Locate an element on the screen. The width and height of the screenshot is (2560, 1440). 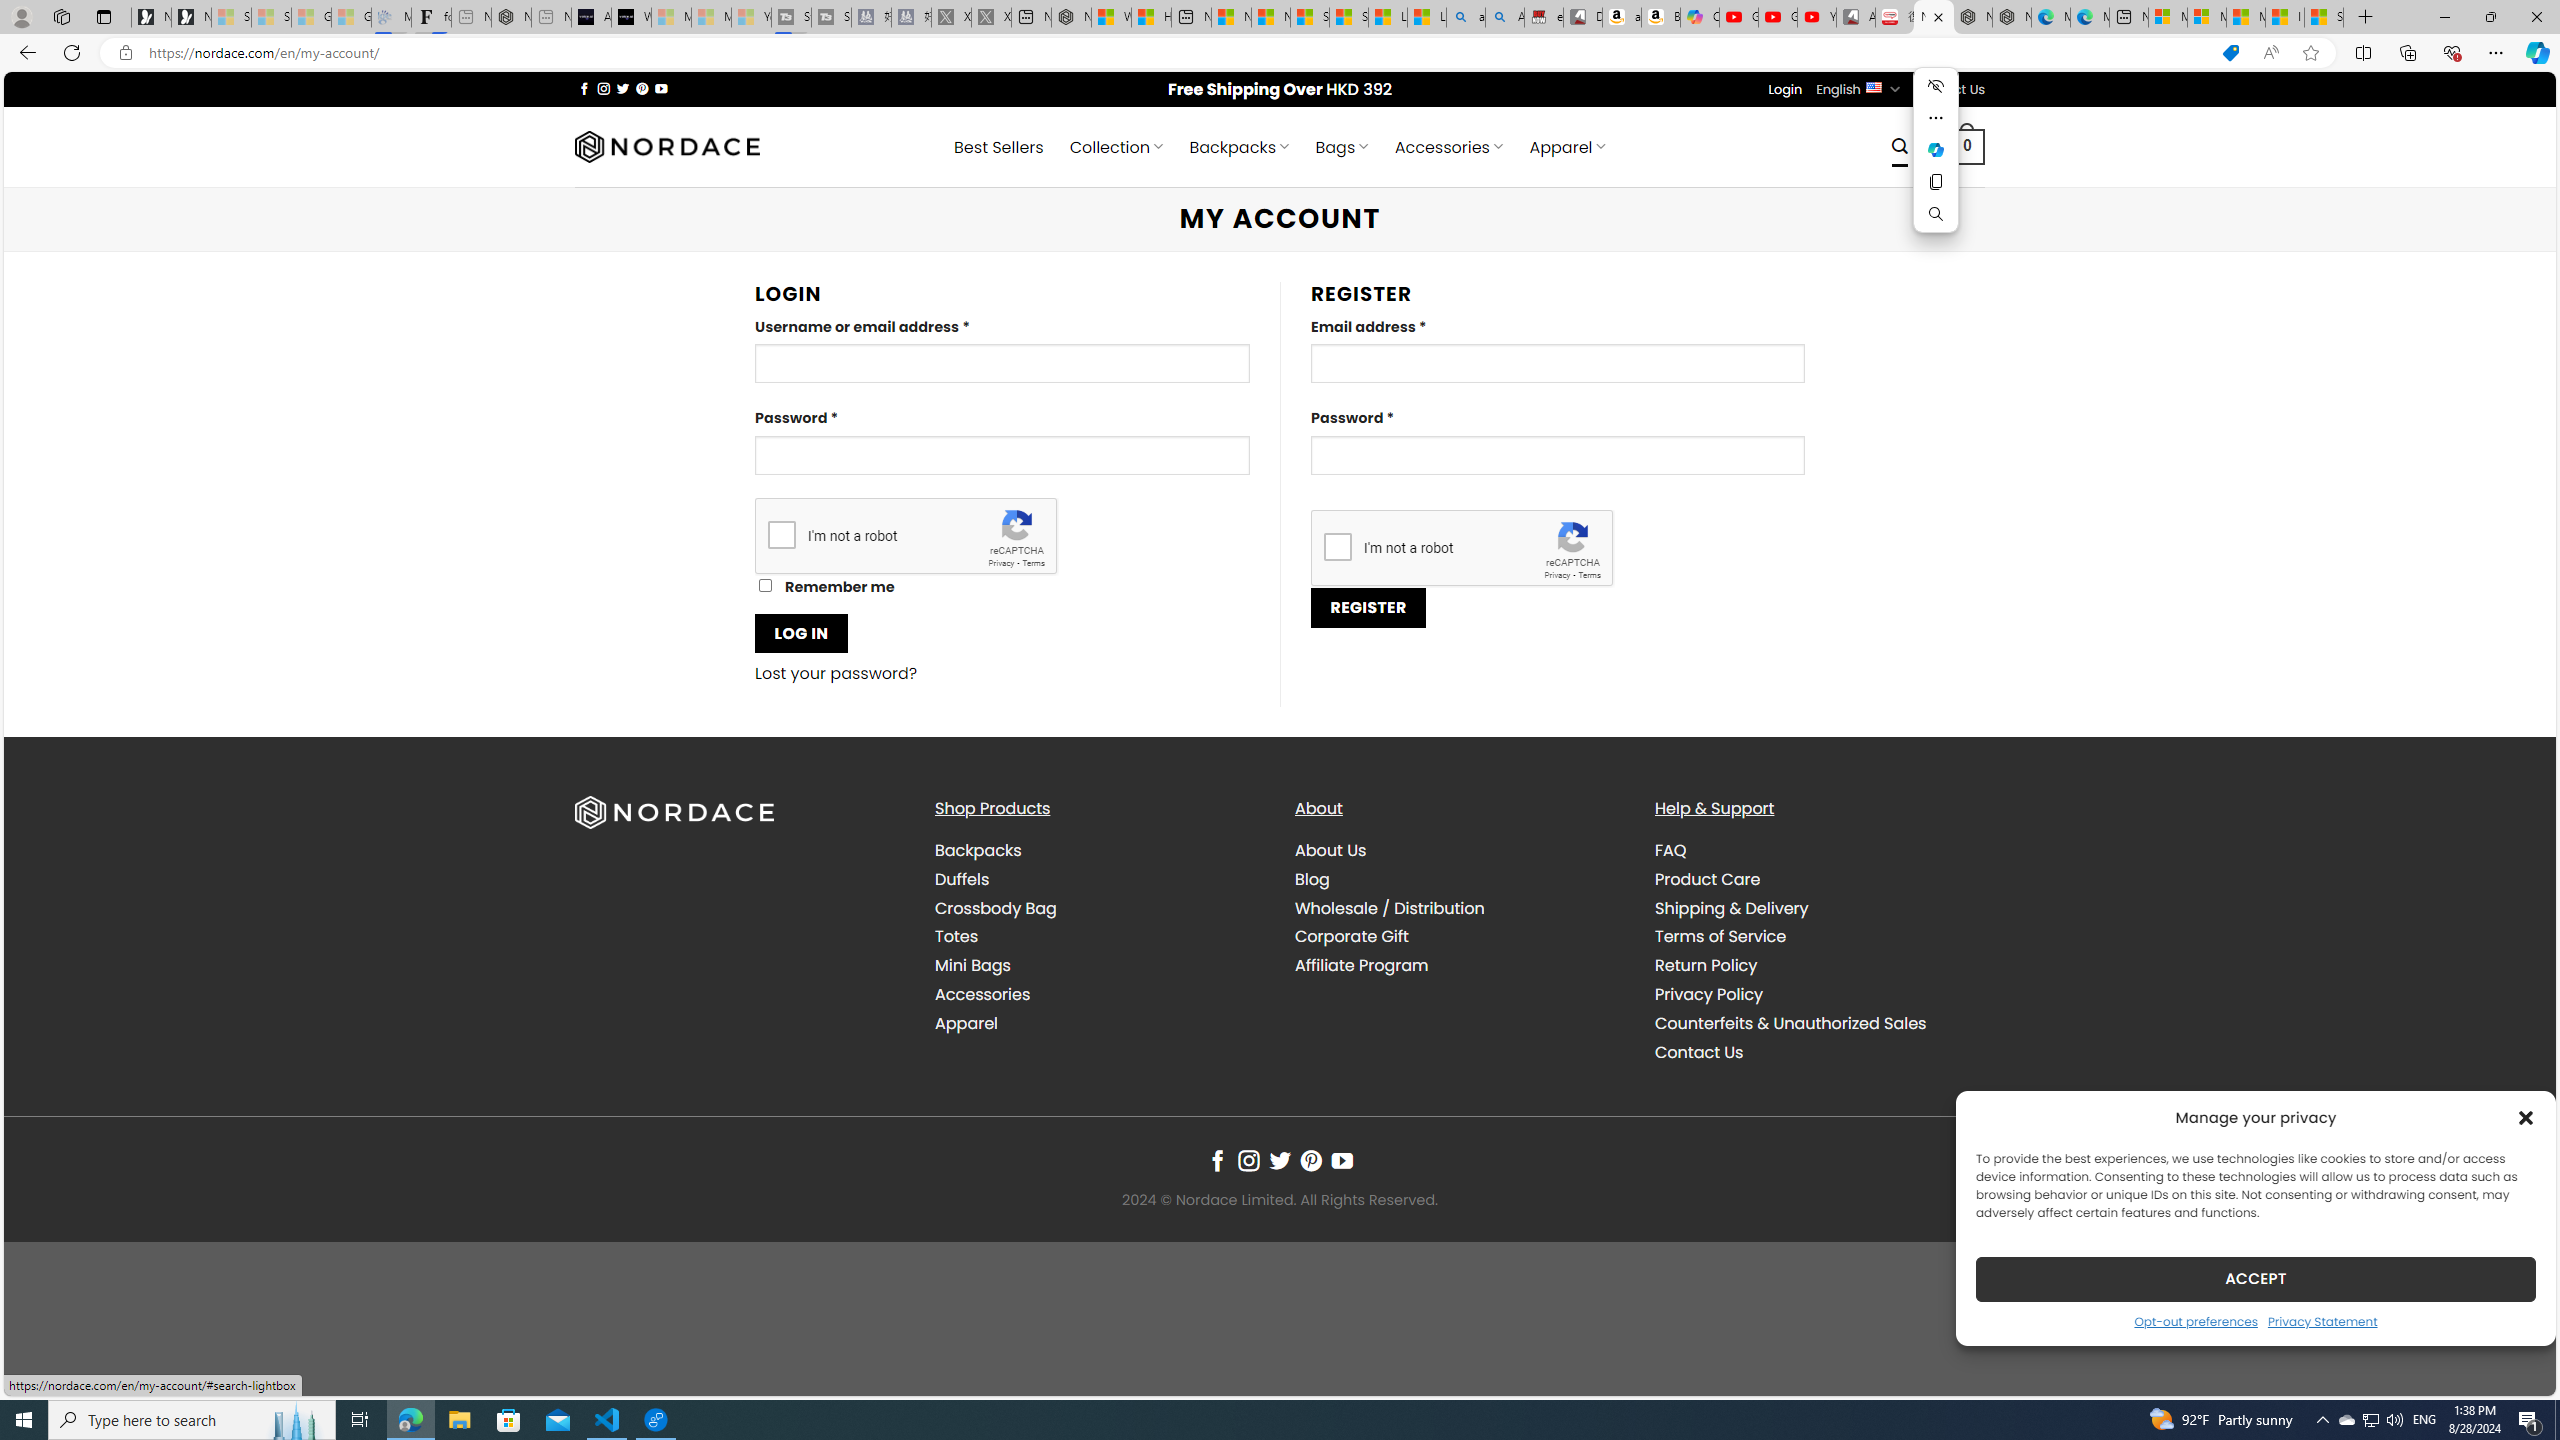
Copilot is located at coordinates (1700, 17).